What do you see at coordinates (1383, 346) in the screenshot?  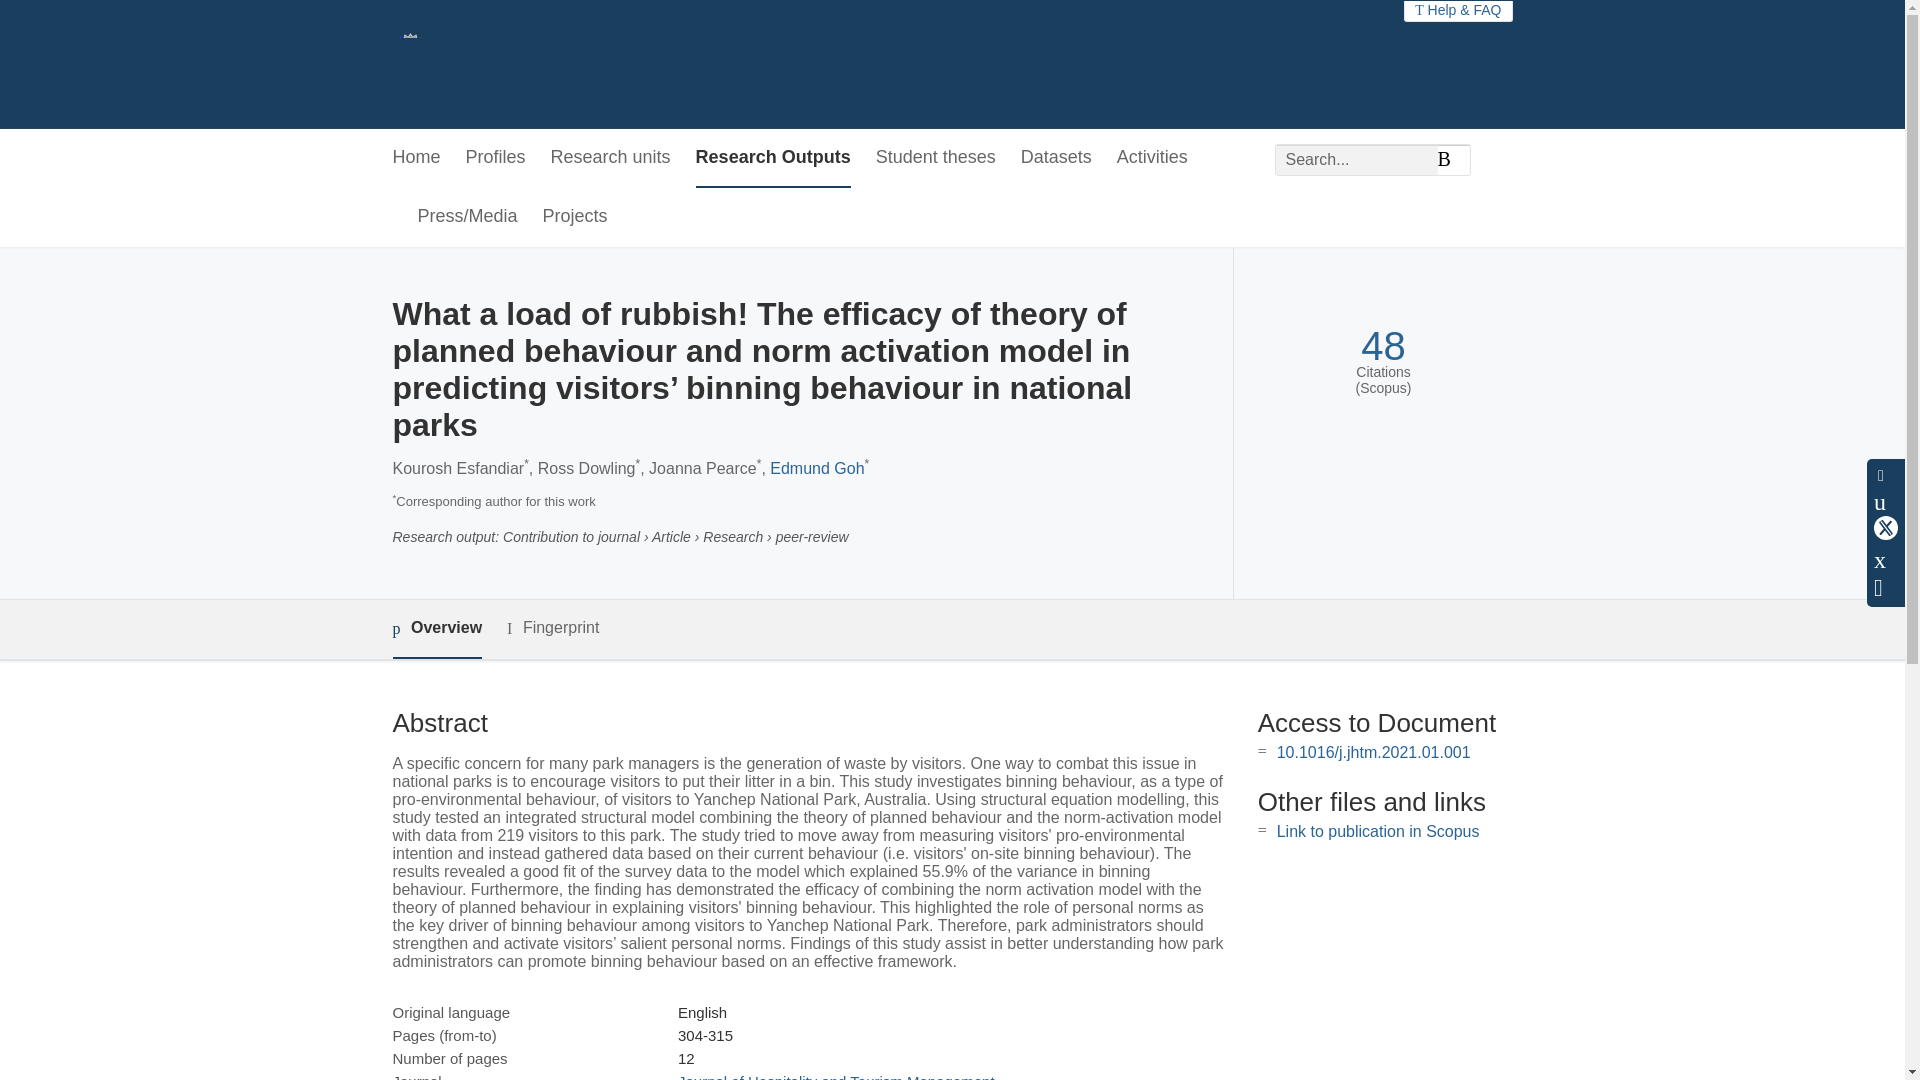 I see `48` at bounding box center [1383, 346].